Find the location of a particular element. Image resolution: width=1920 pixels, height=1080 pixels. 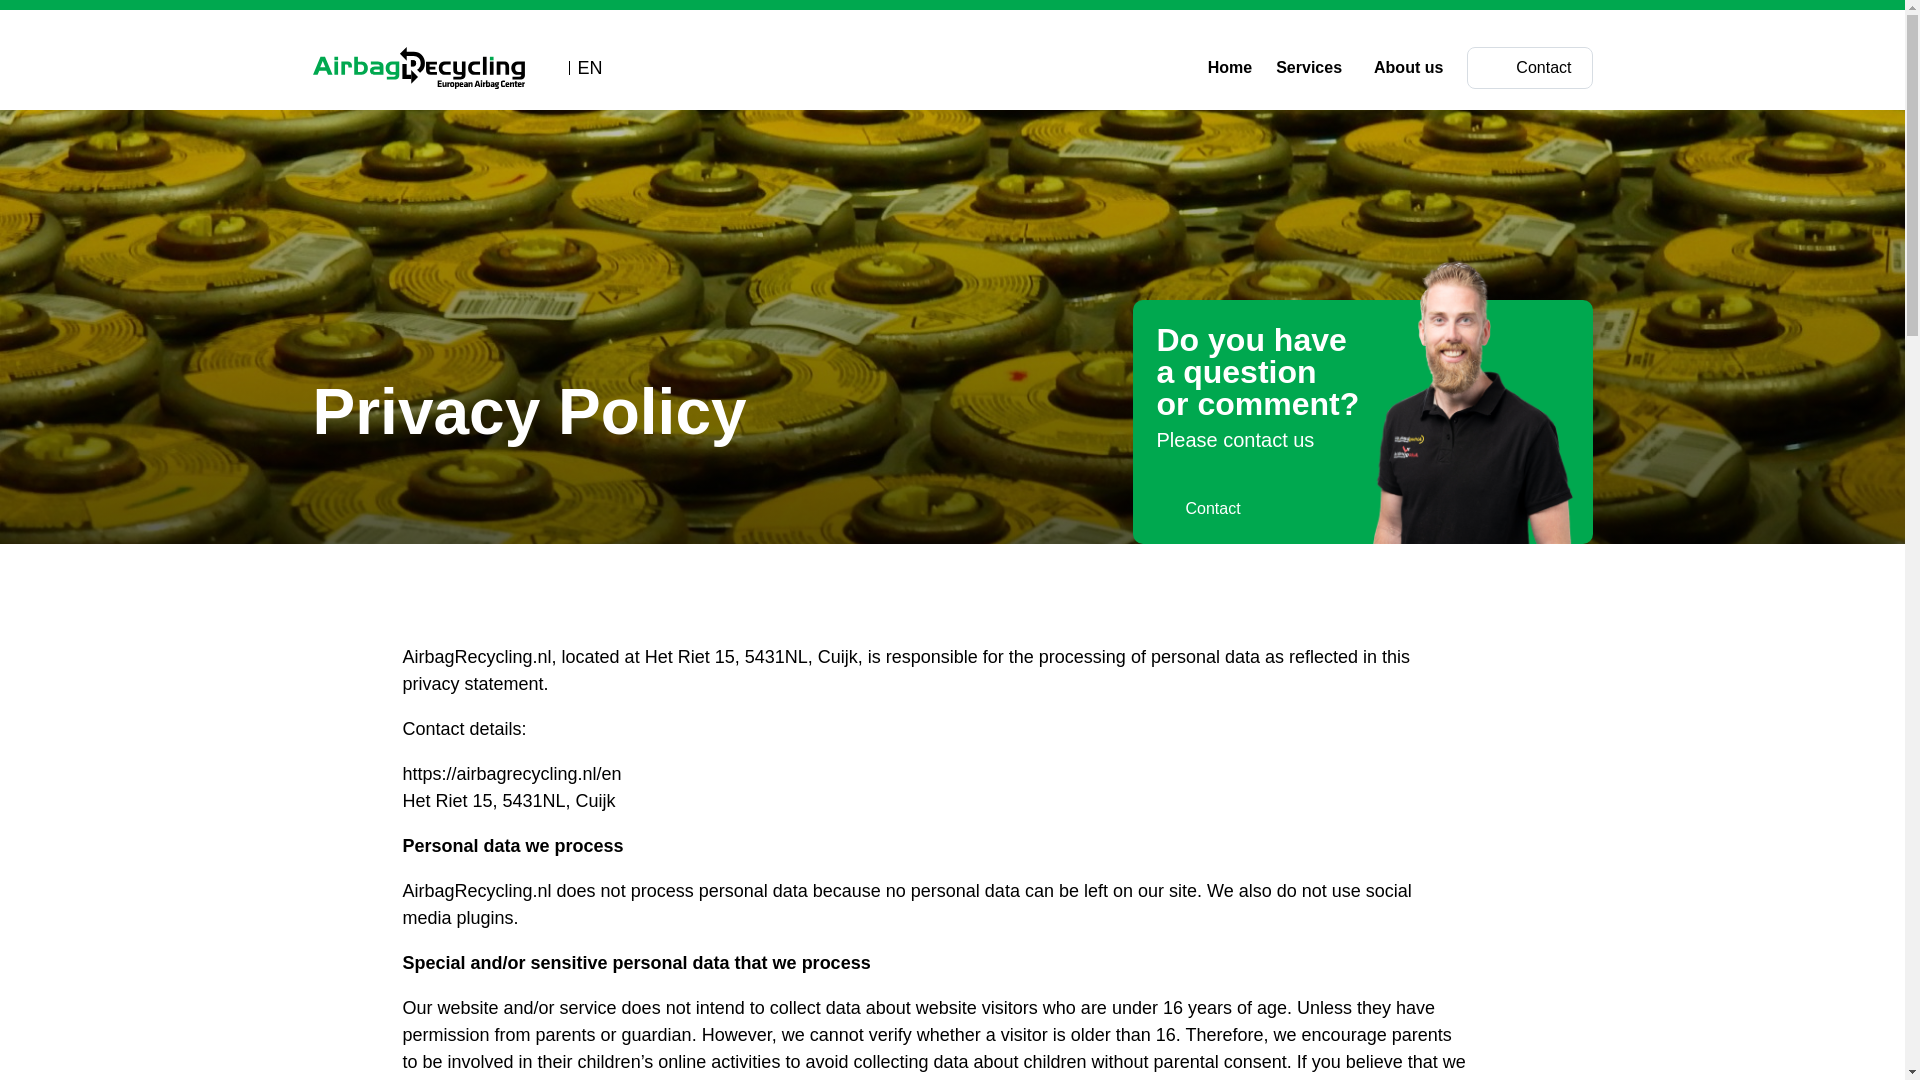

About us is located at coordinates (1414, 68).